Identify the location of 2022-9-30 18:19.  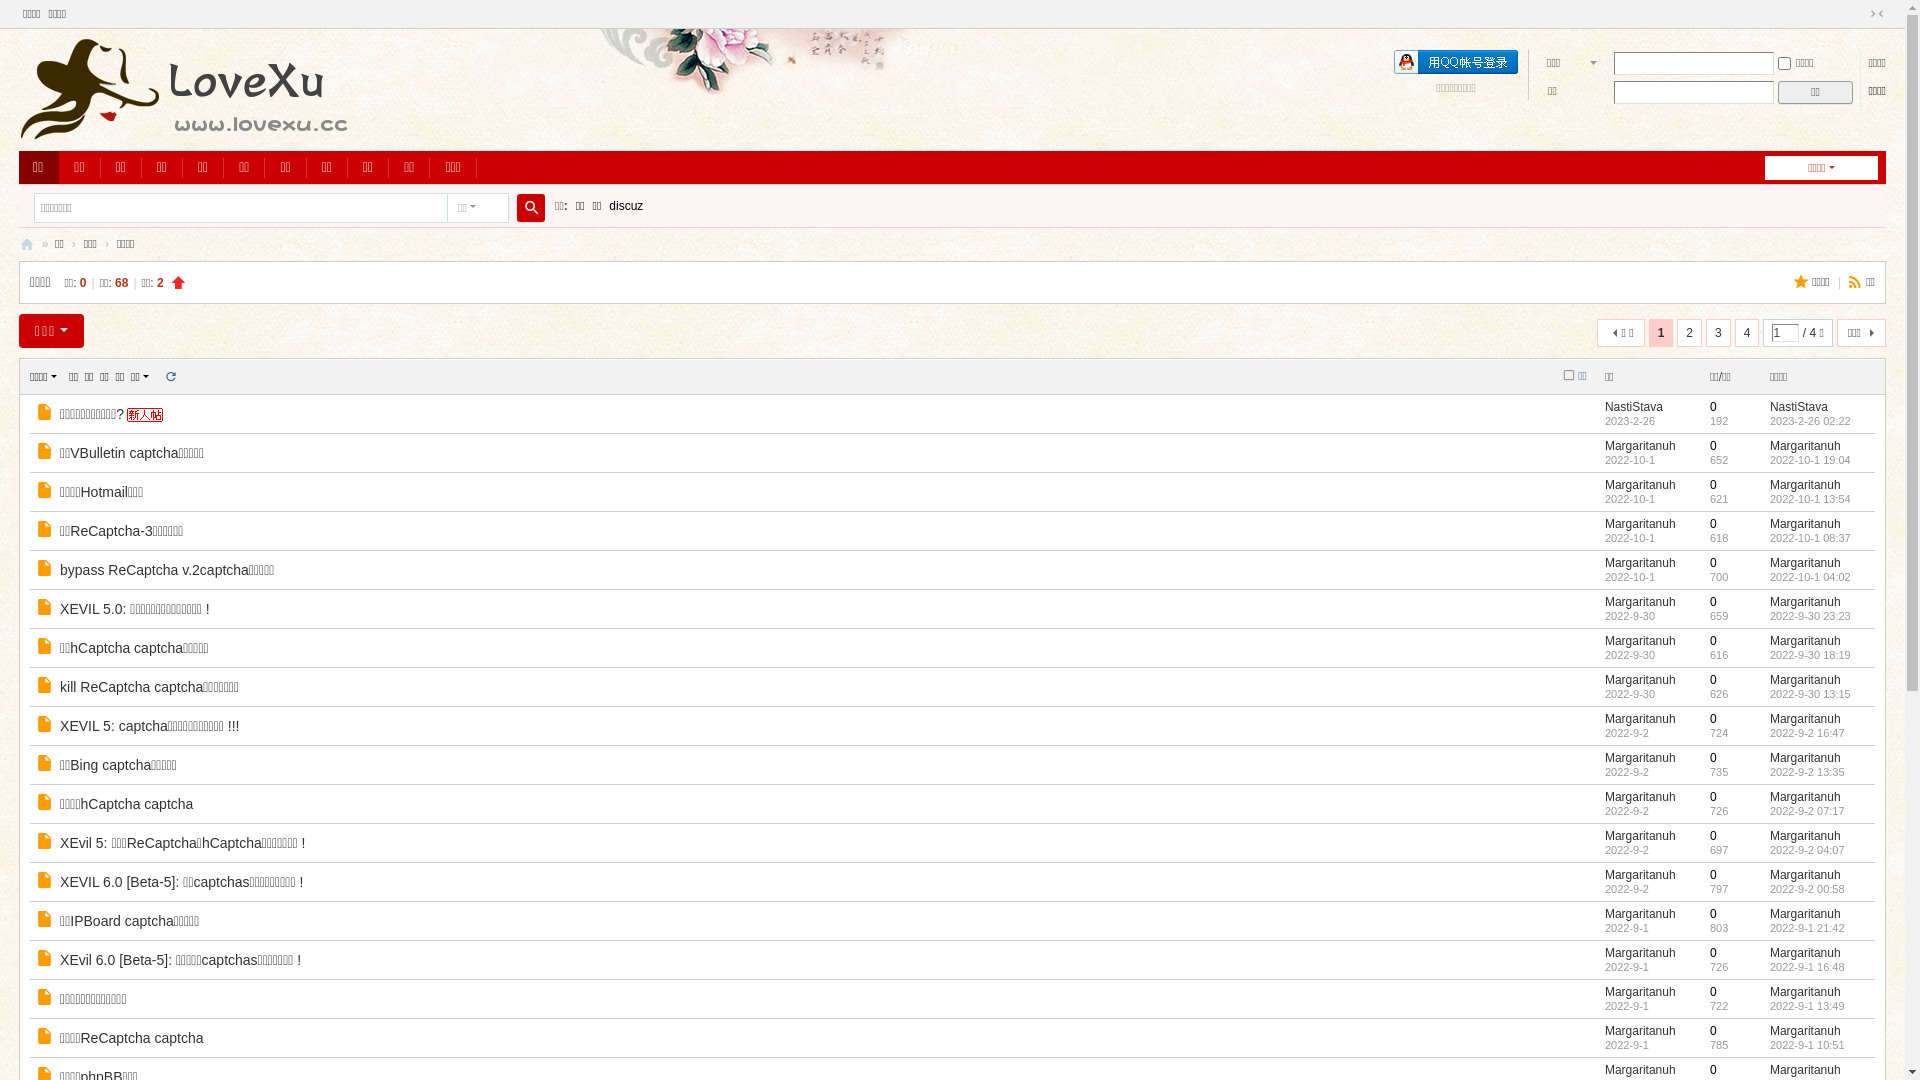
(1810, 655).